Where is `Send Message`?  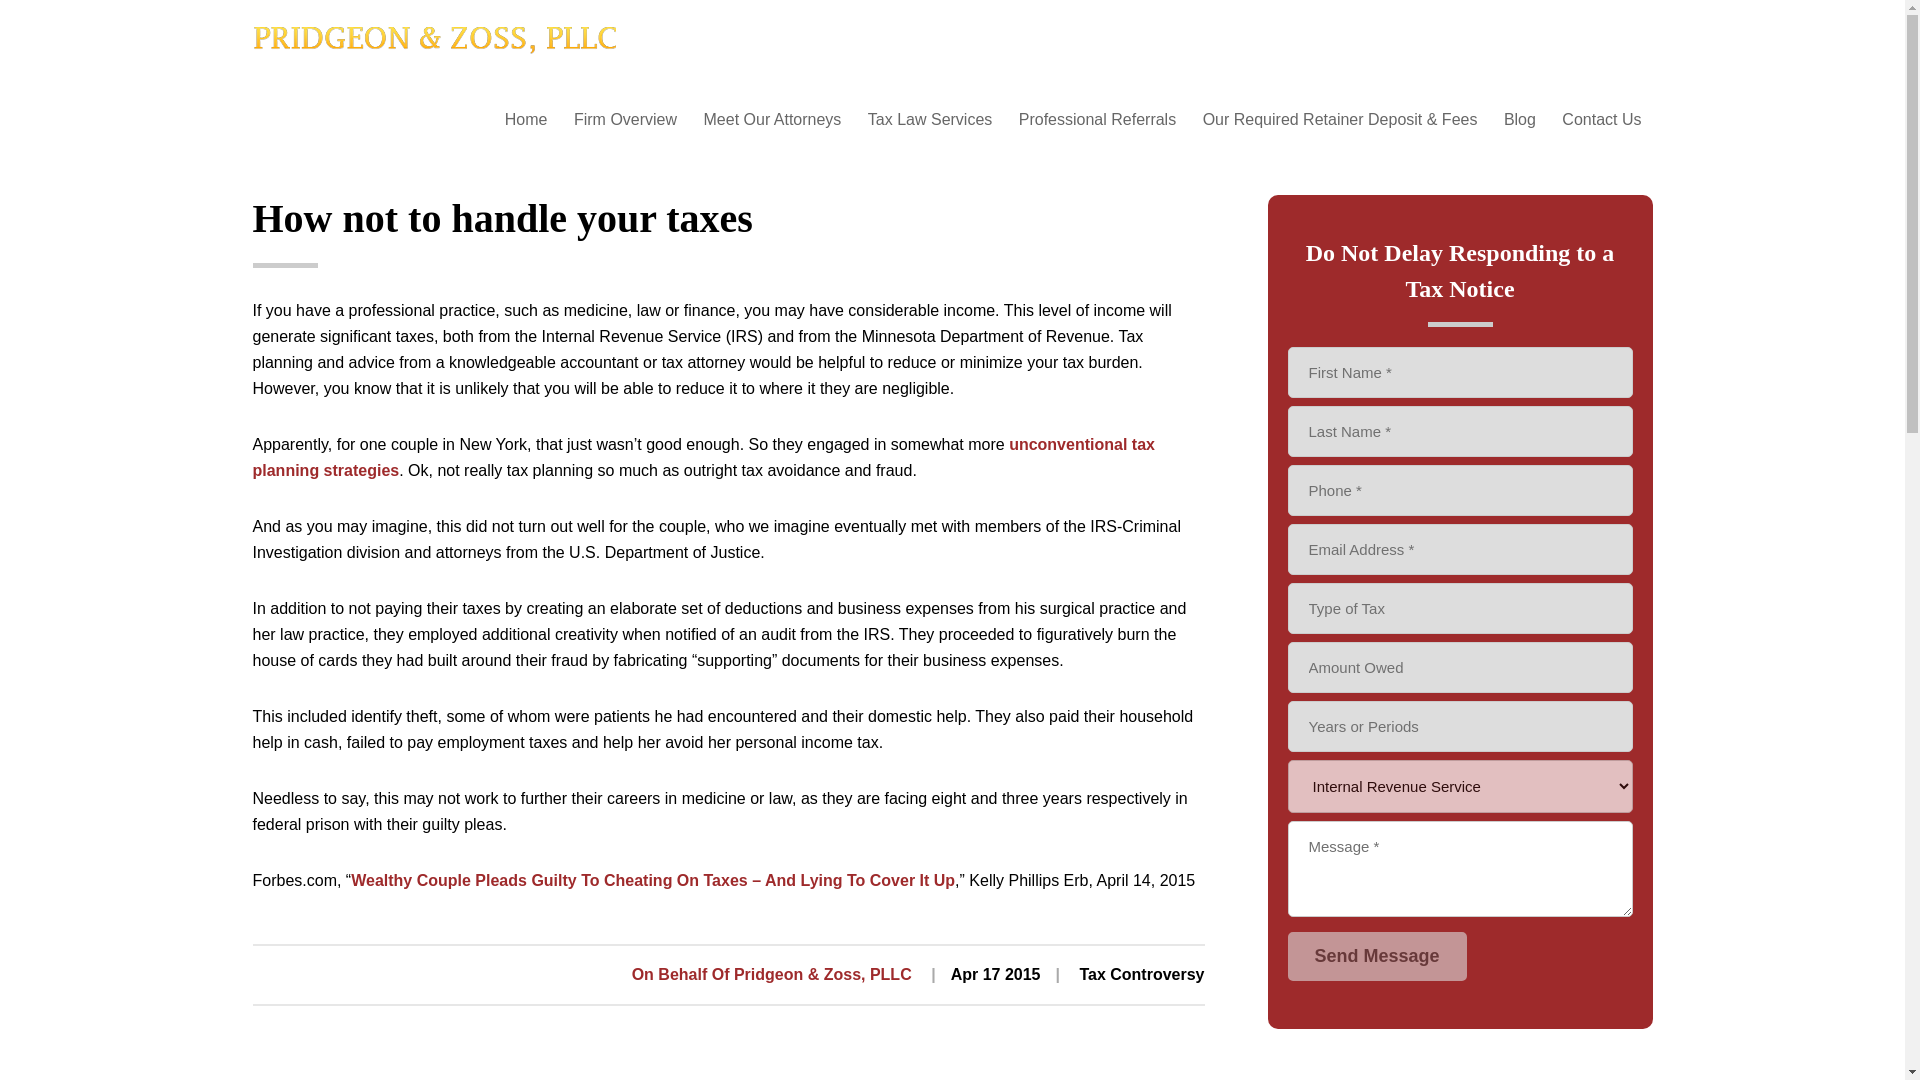
Send Message is located at coordinates (1377, 956).